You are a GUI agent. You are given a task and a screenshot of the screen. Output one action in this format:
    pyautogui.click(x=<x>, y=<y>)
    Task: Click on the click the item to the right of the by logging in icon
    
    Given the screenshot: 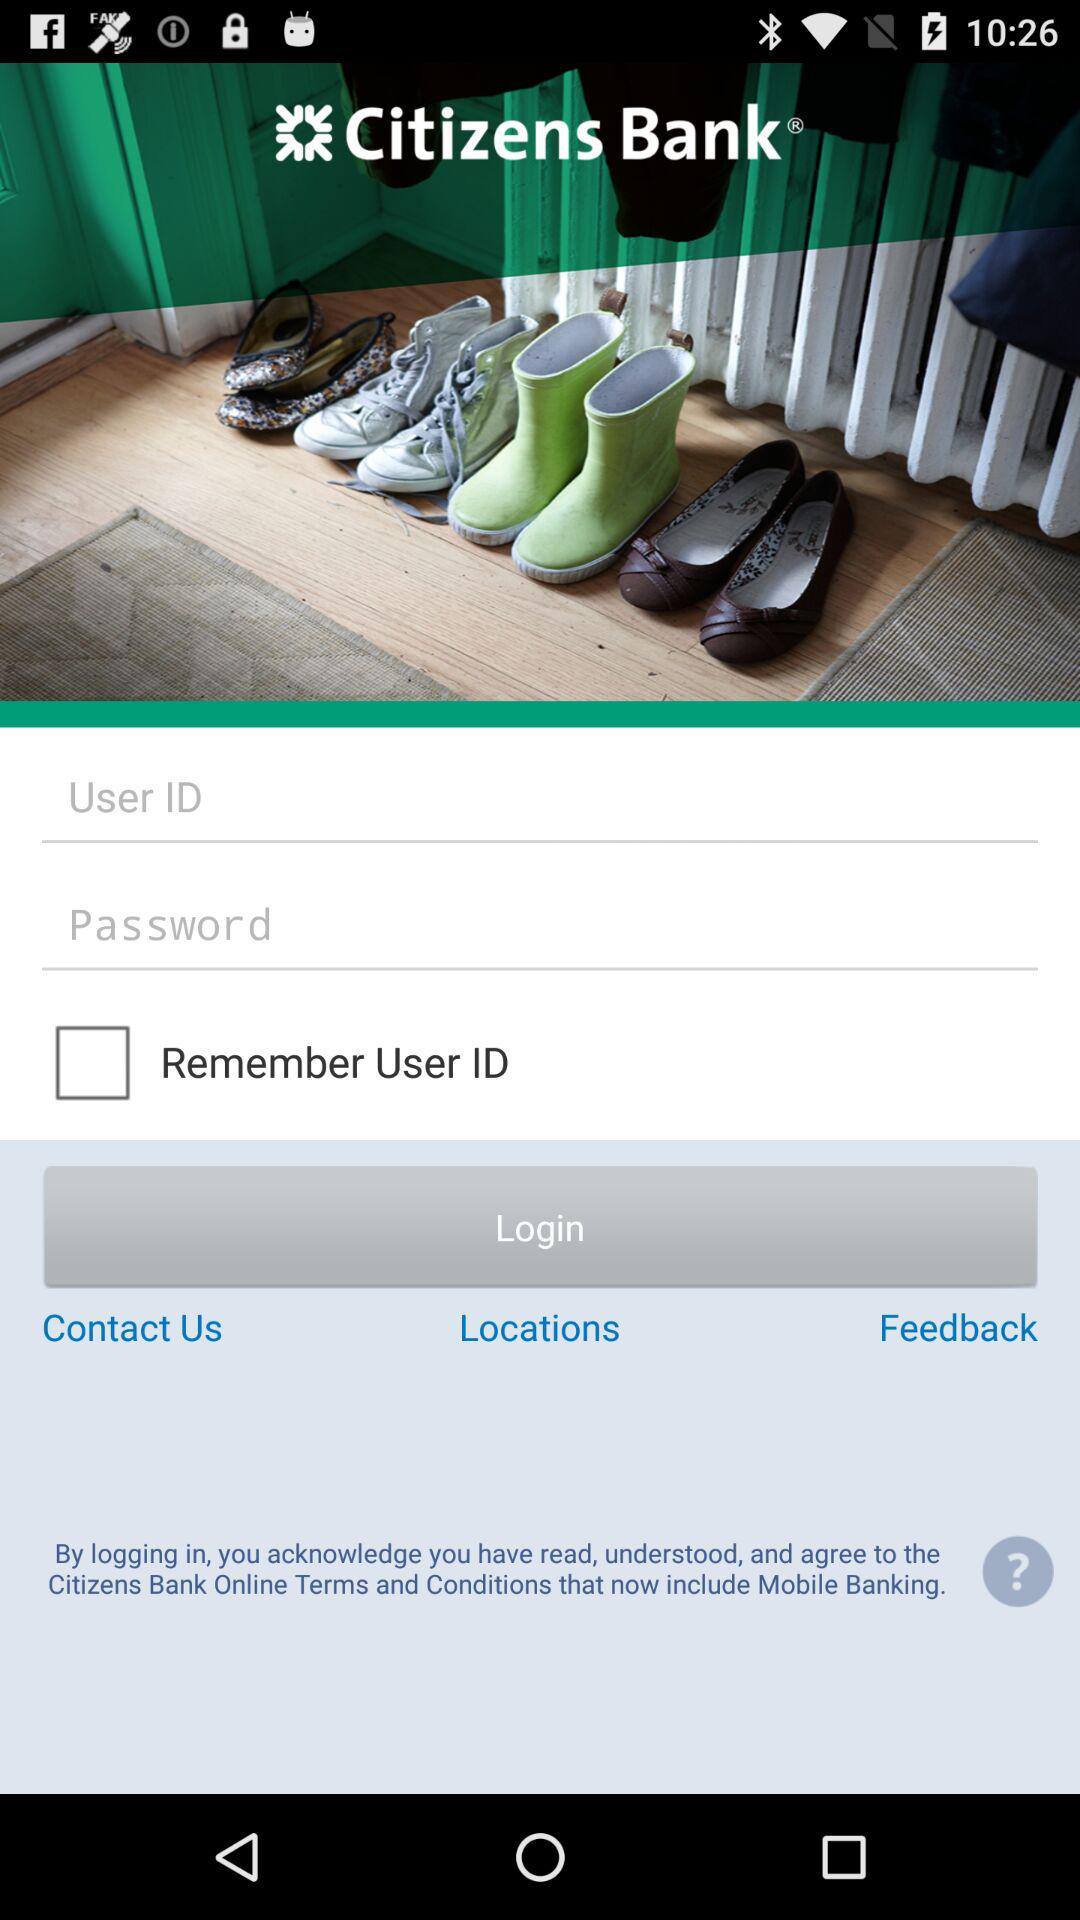 What is the action you would take?
    pyautogui.click(x=1017, y=1571)
    